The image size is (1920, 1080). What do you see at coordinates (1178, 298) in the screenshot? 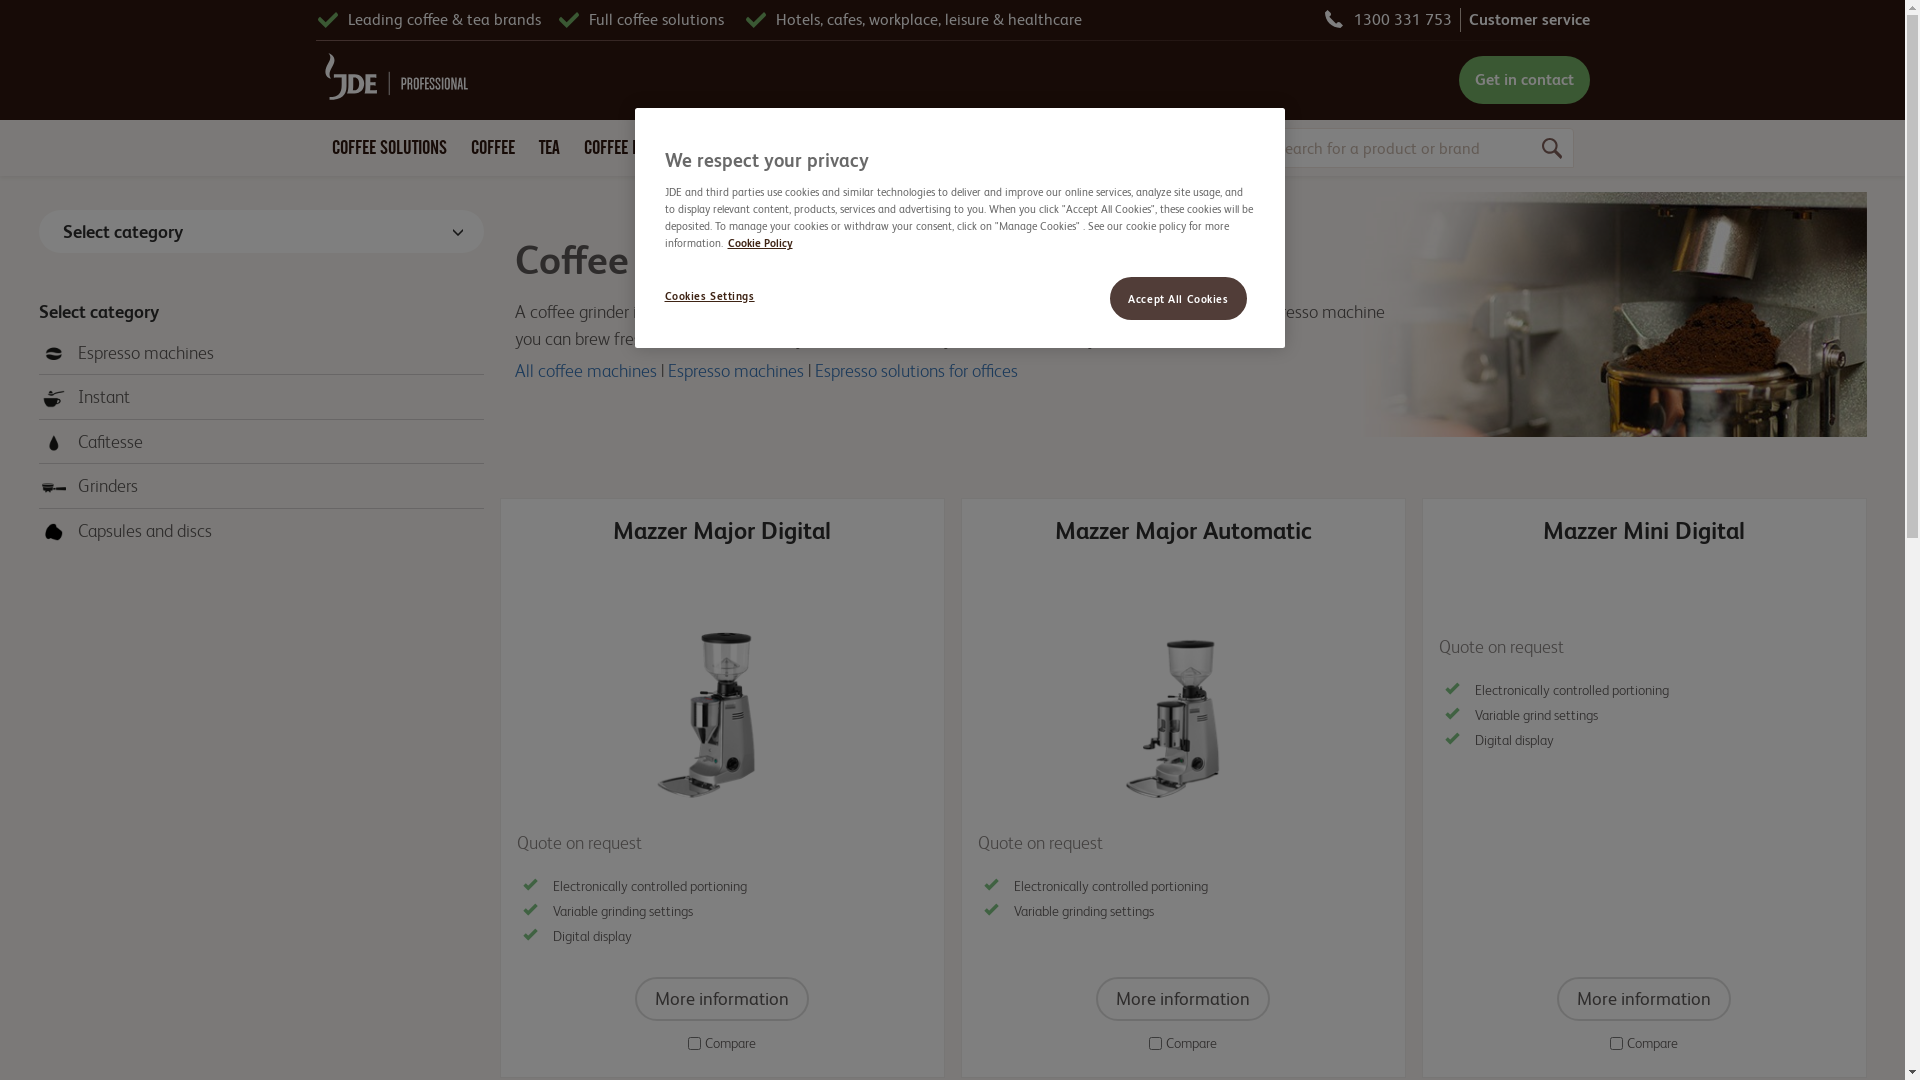
I see `Accept All Cookies` at bounding box center [1178, 298].